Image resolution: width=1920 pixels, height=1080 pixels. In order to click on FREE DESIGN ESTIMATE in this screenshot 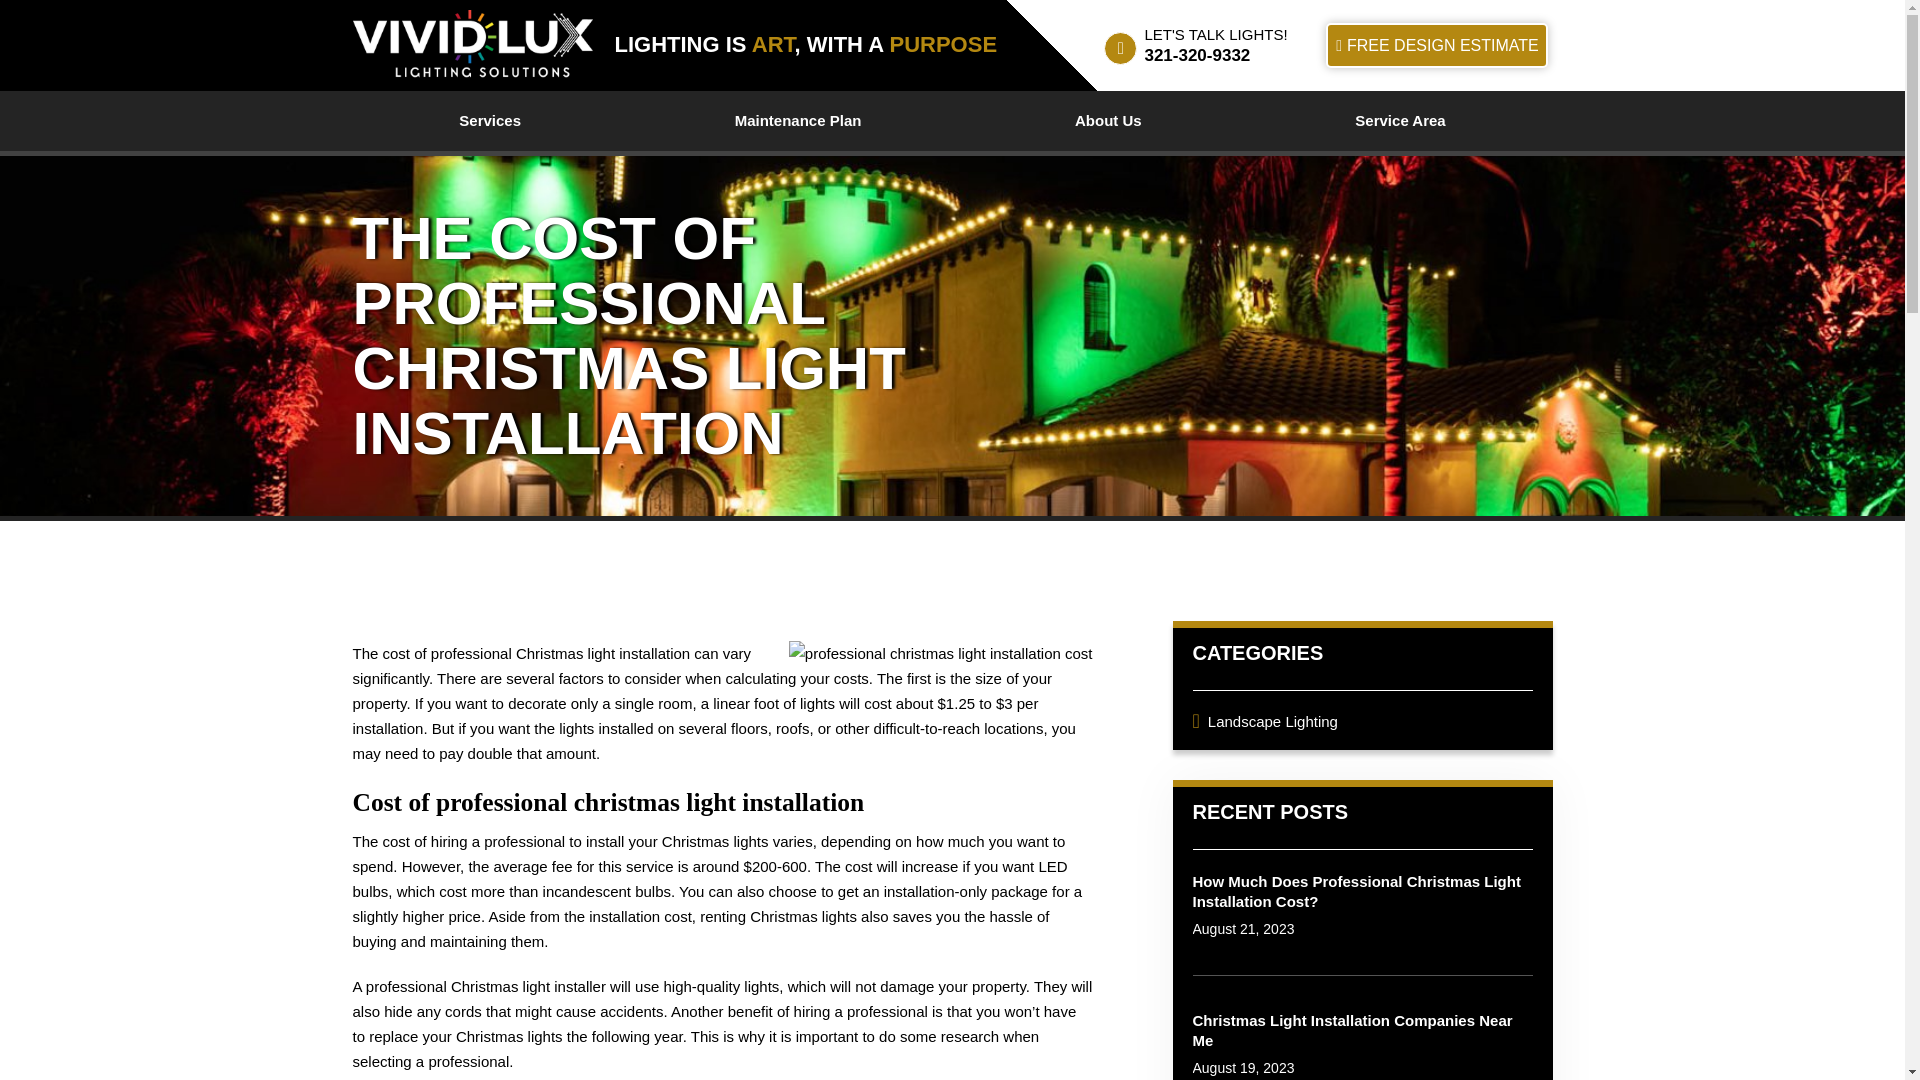, I will do `click(1436, 45)`.